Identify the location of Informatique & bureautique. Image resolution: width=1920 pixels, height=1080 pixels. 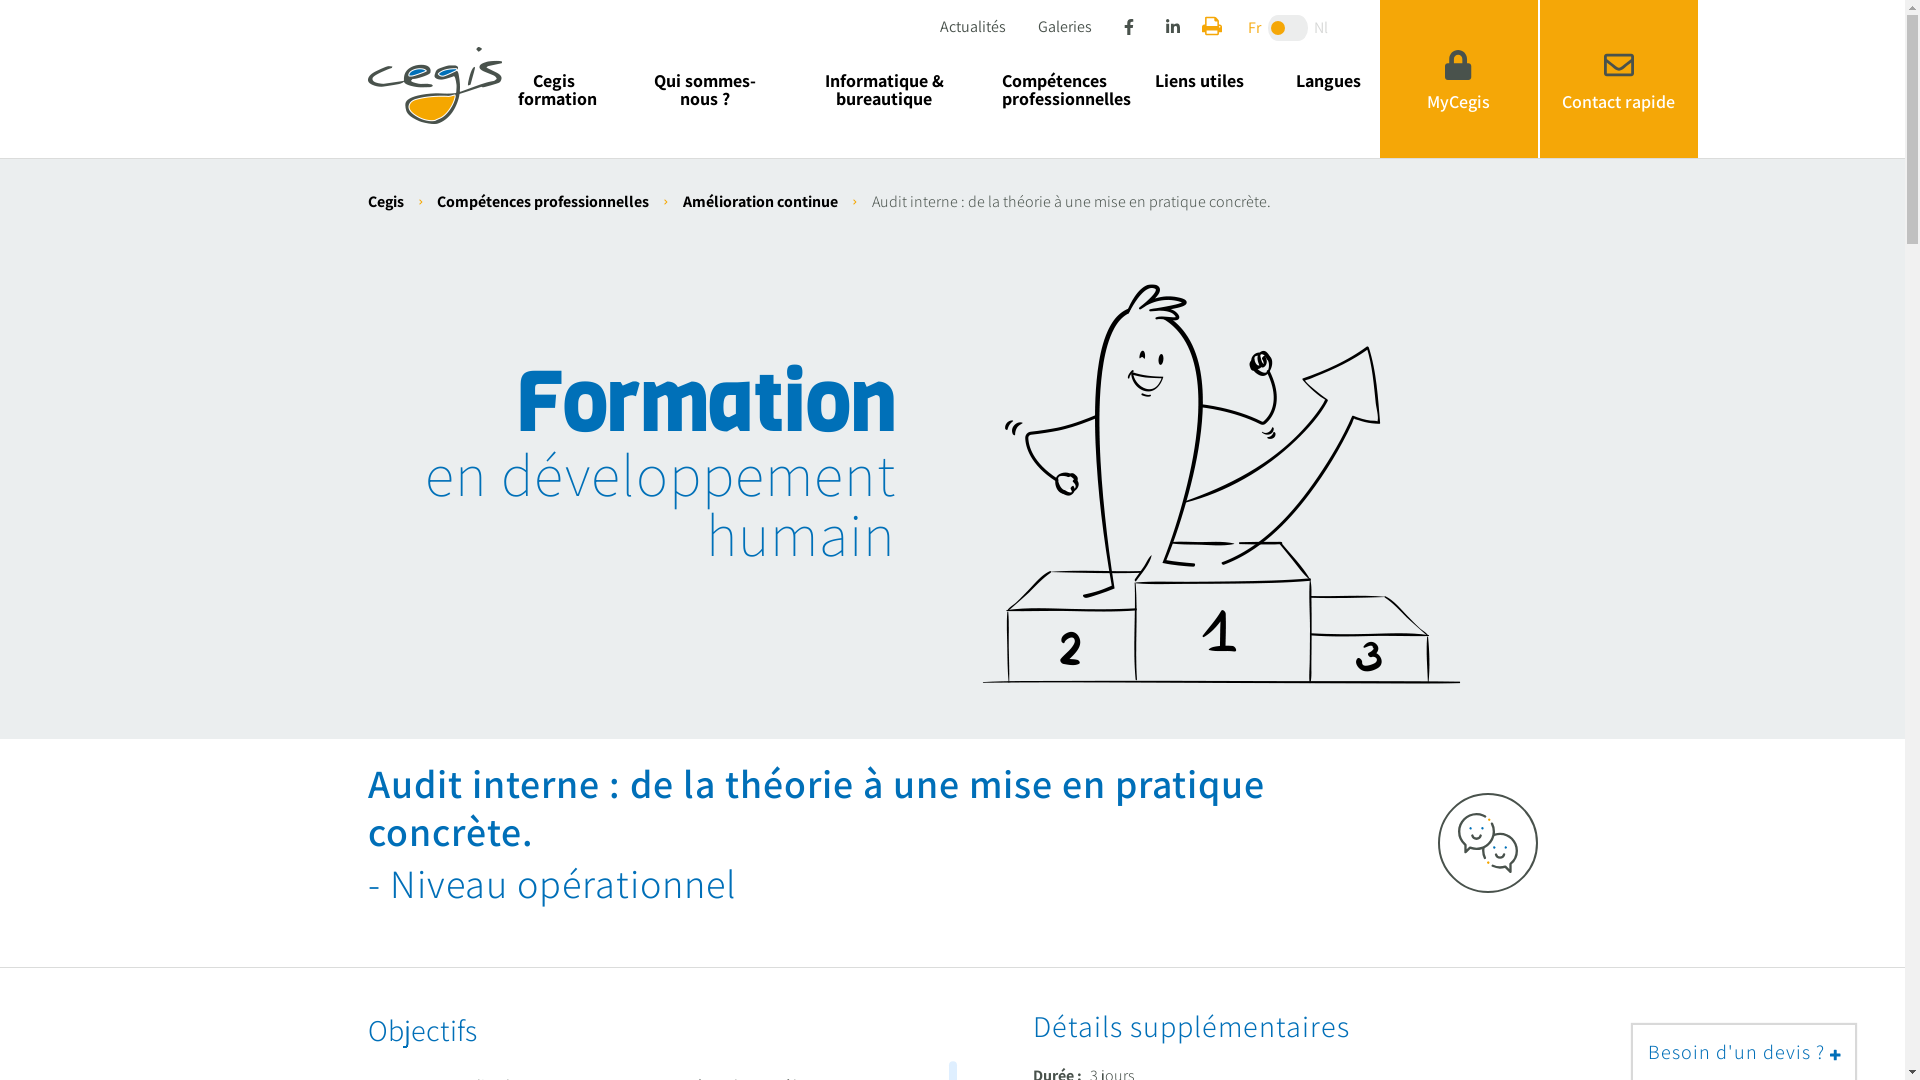
(884, 90).